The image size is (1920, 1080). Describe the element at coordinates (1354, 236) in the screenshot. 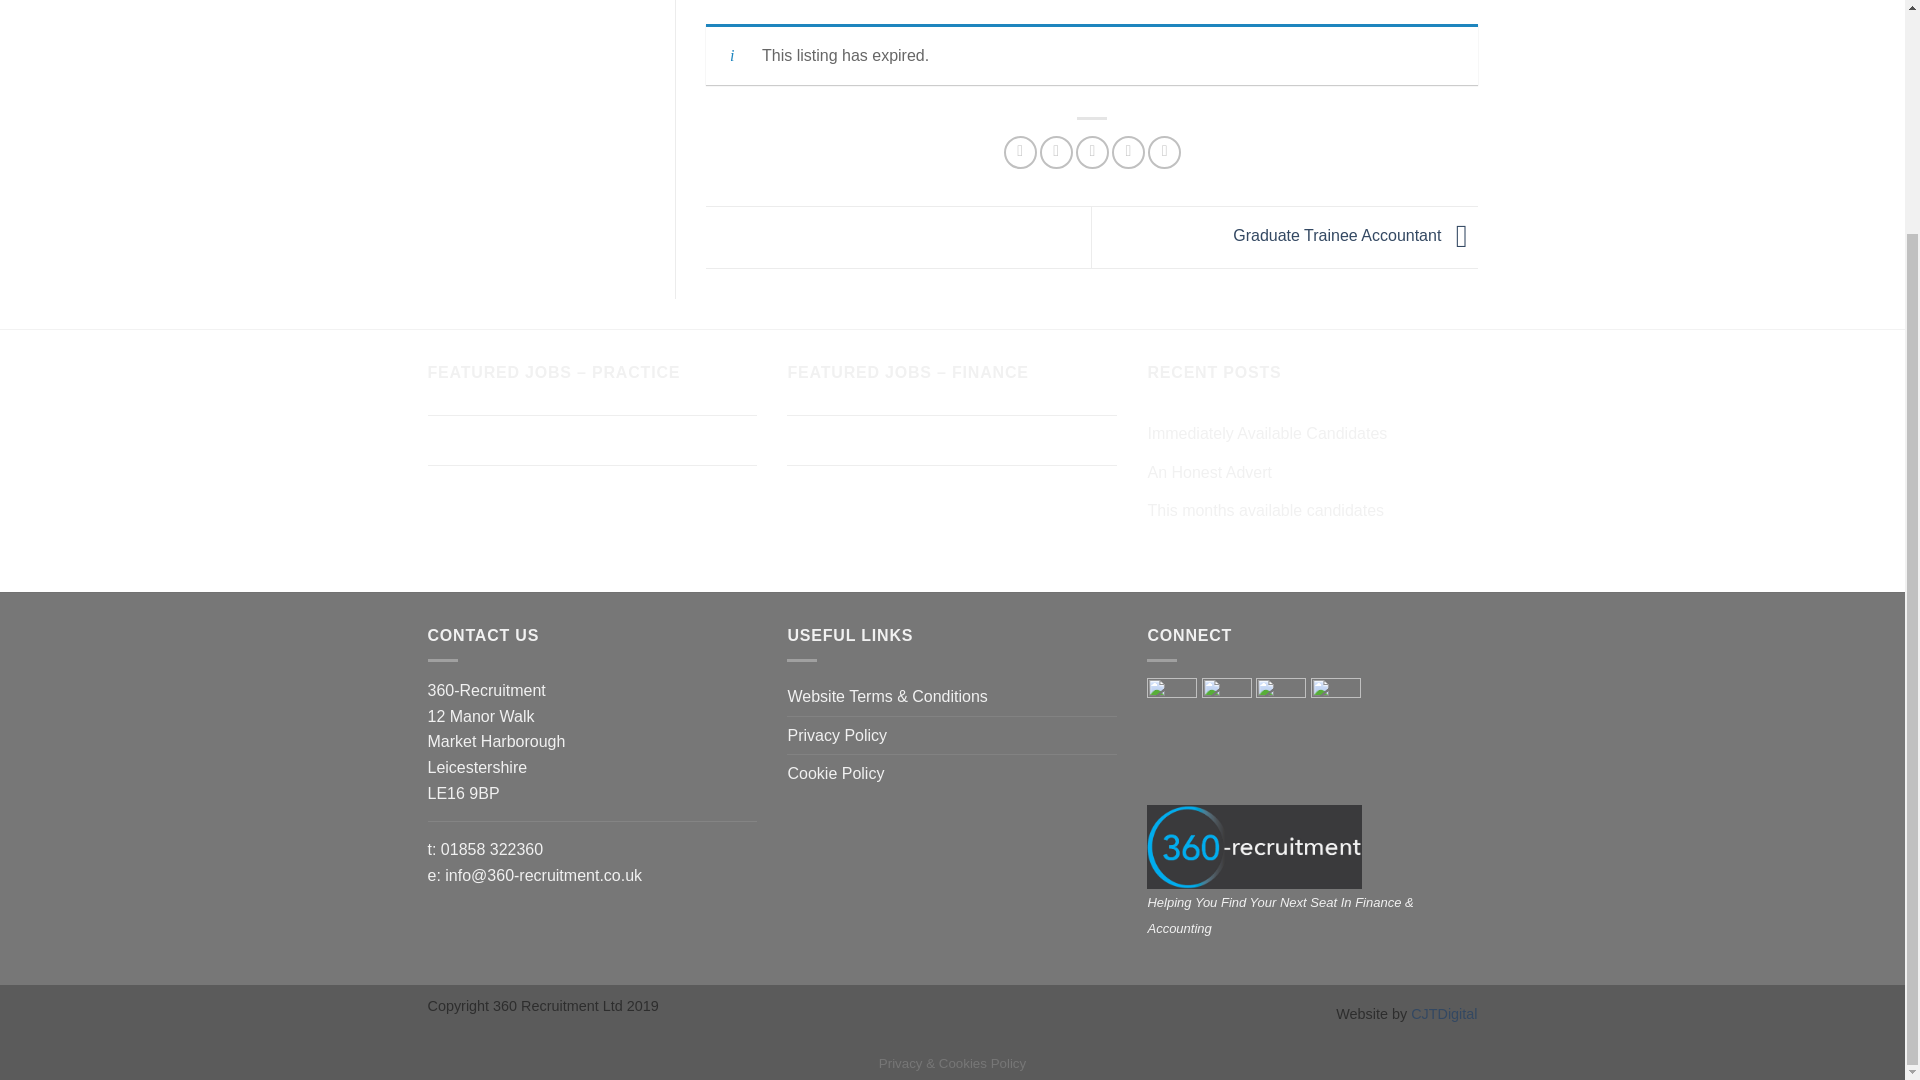

I see `Graduate Trainee Accountant` at that location.